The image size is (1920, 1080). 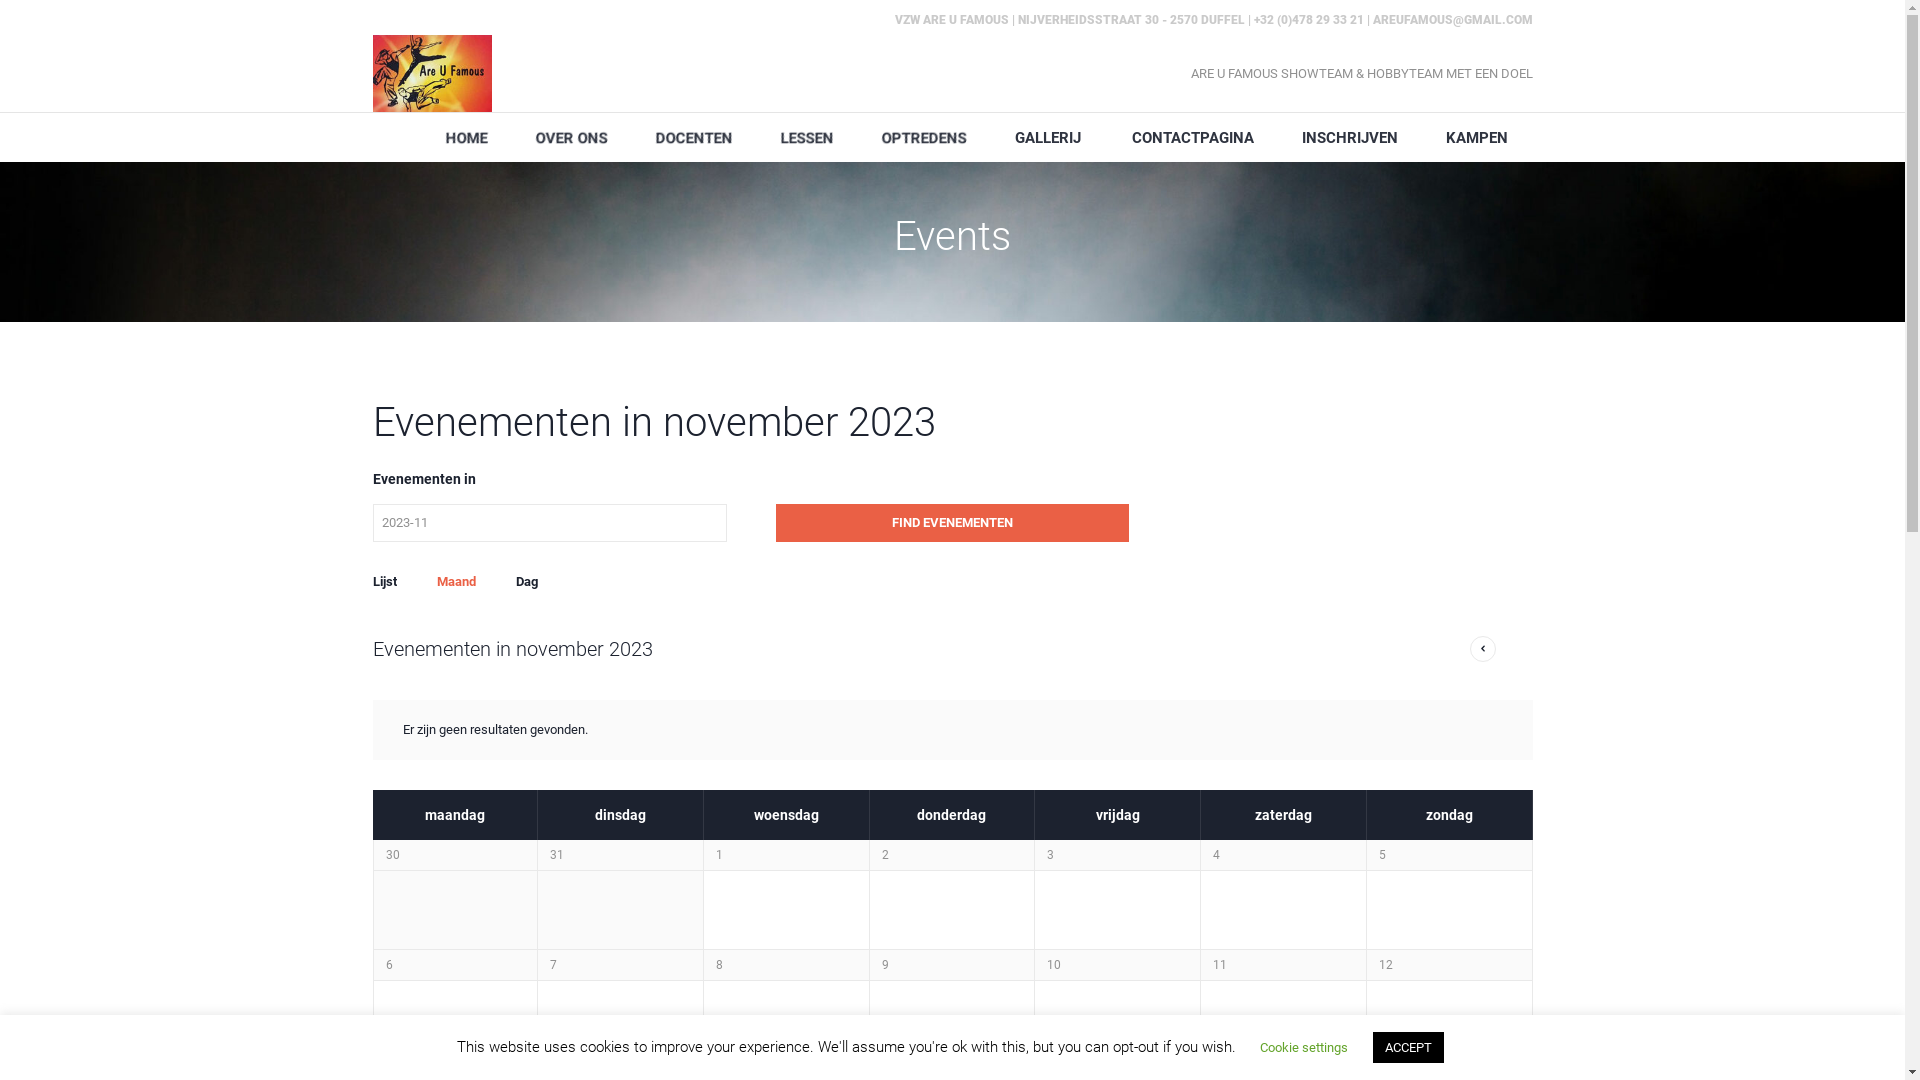 I want to click on Find Evenementen, so click(x=953, y=523).